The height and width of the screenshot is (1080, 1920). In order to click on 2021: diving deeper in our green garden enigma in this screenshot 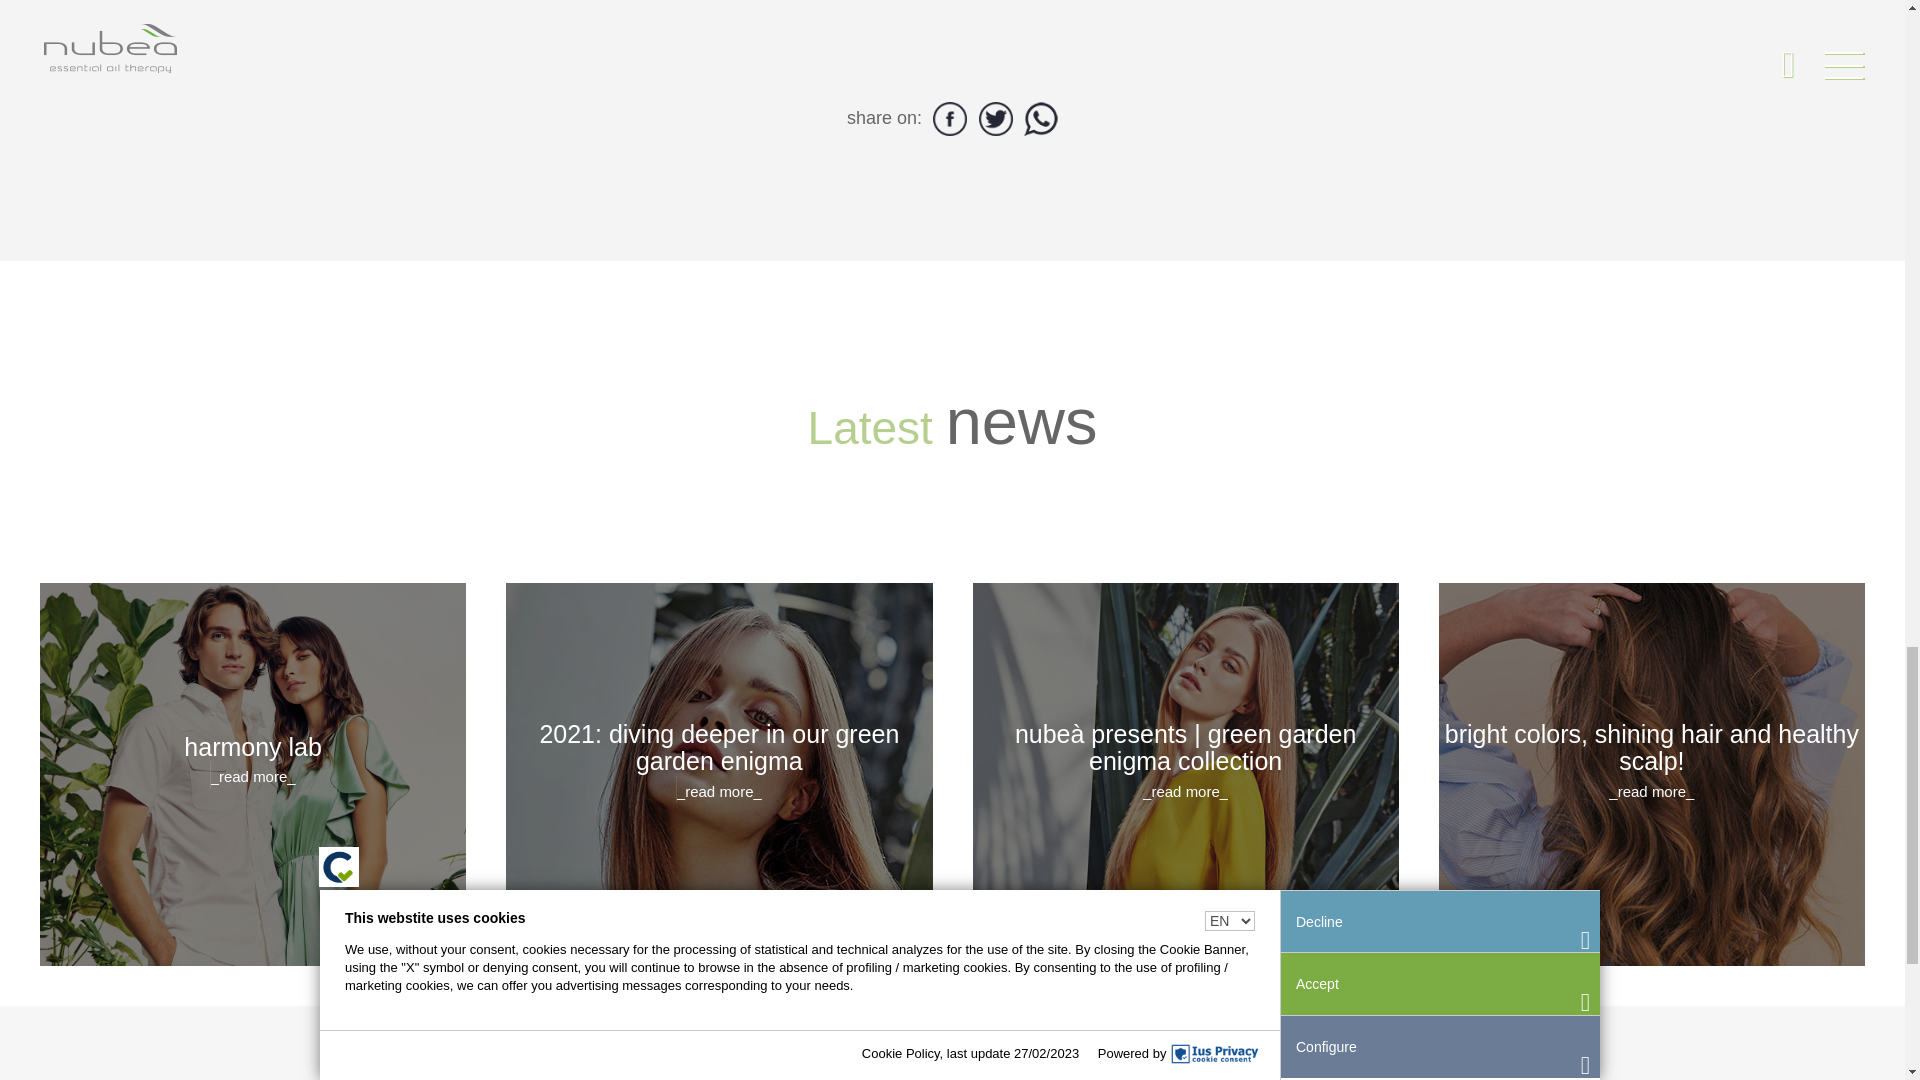, I will do `click(718, 774)`.